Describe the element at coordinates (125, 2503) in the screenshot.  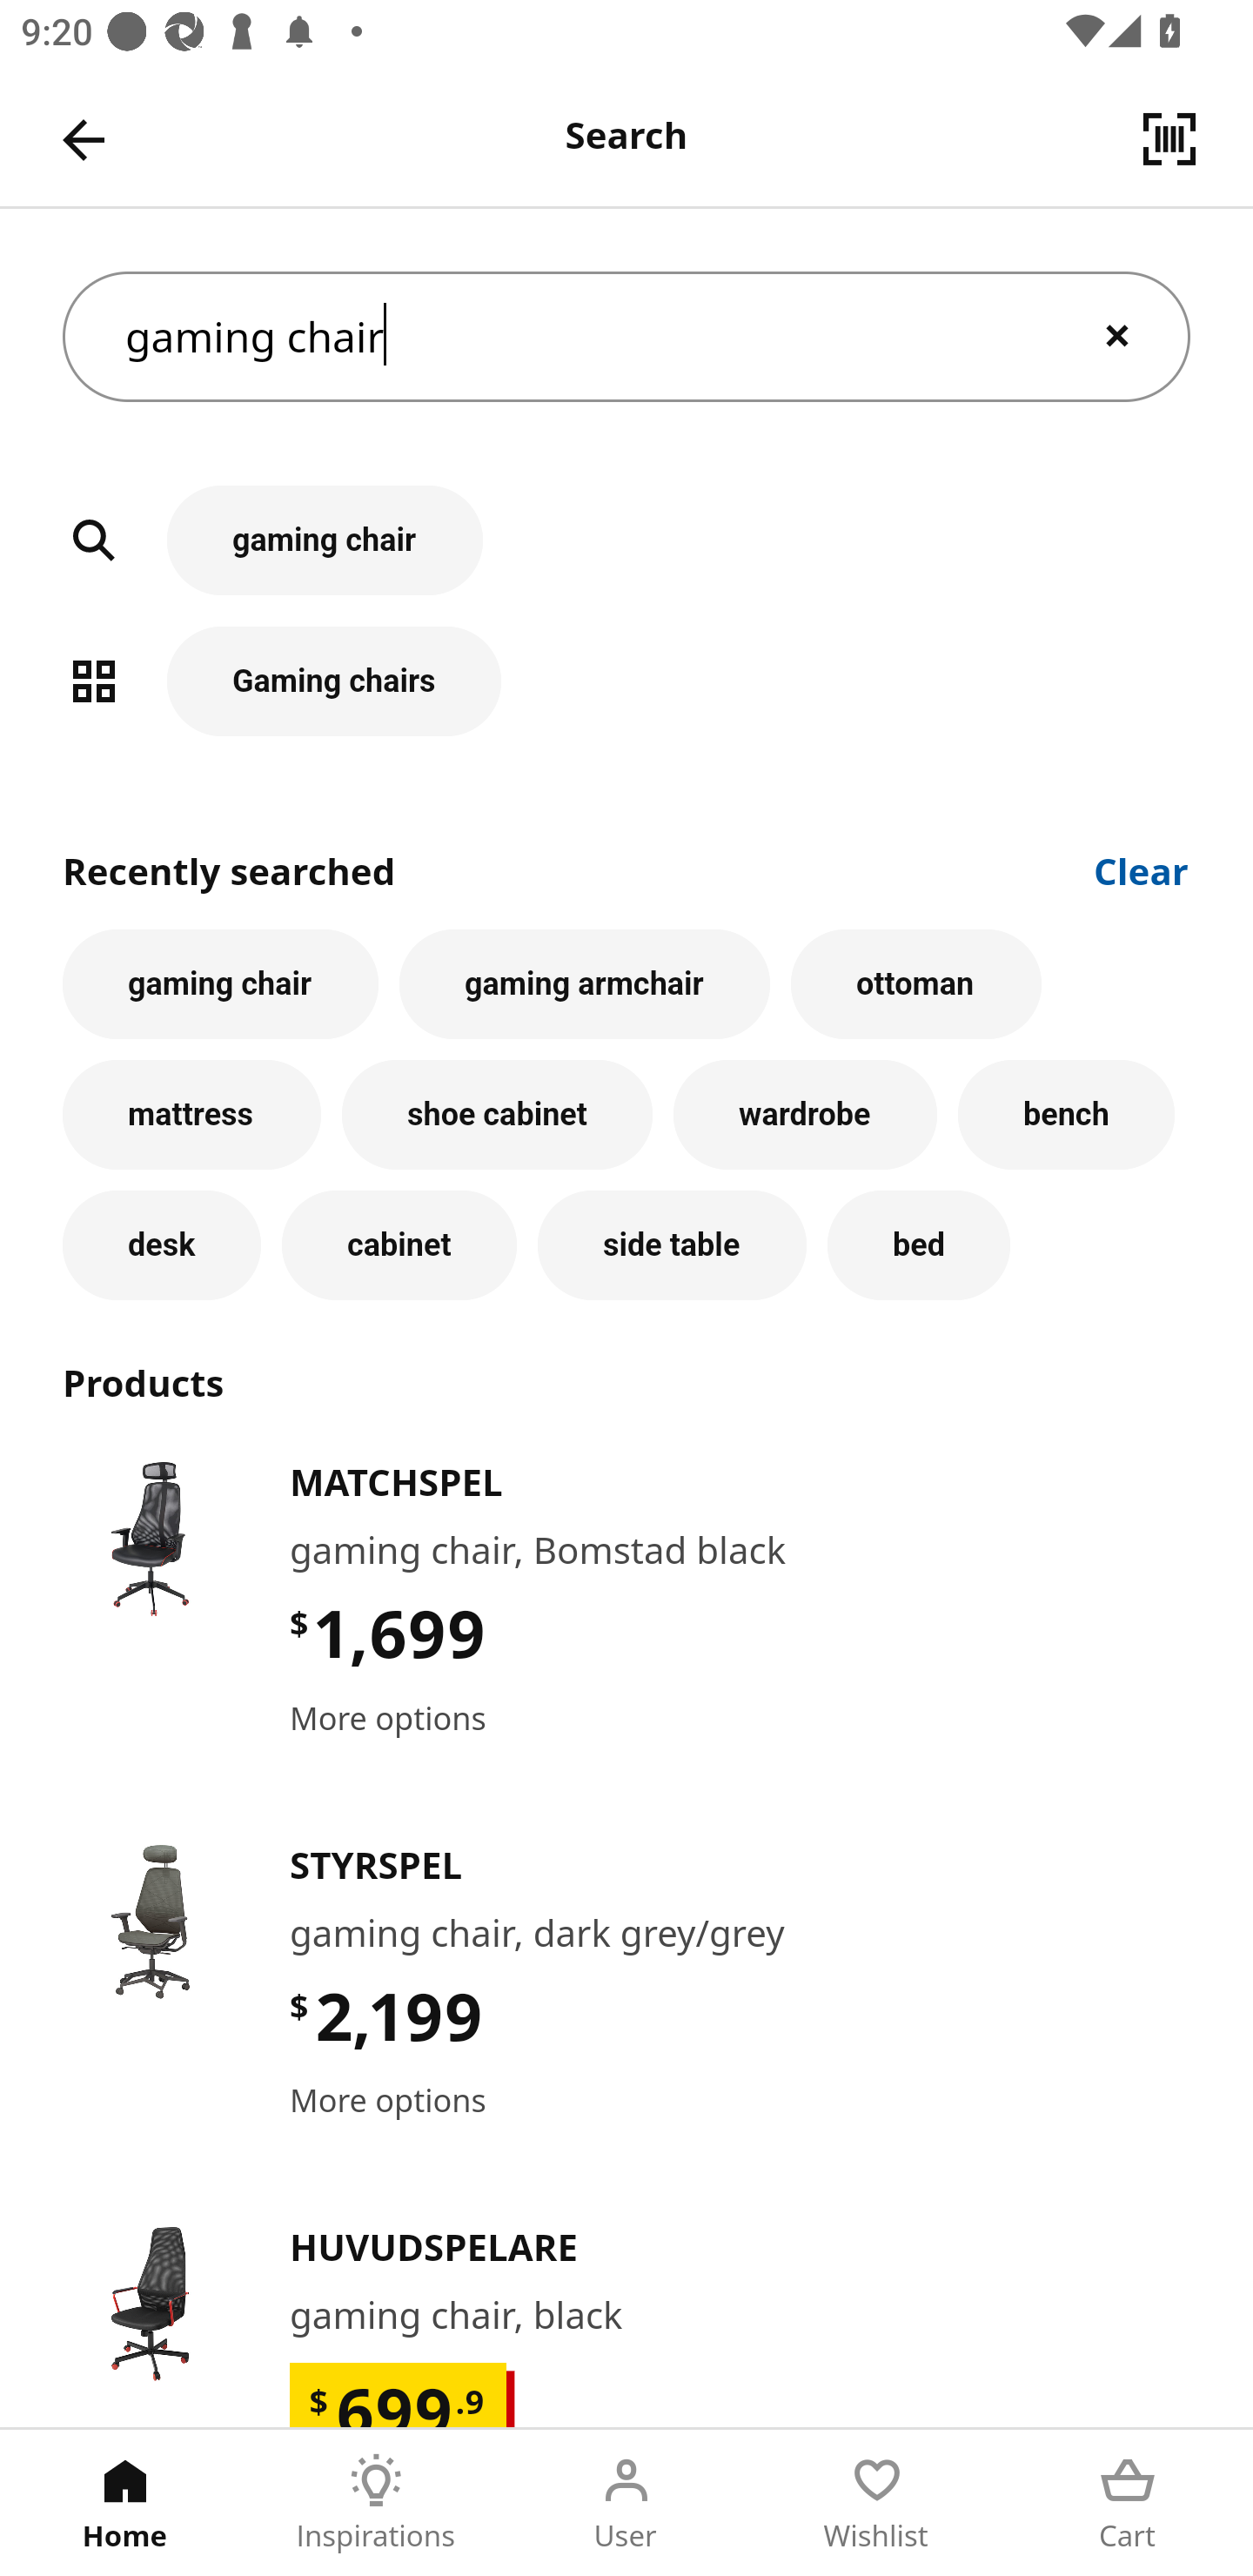
I see `Home
Tab 1 of 5` at that location.